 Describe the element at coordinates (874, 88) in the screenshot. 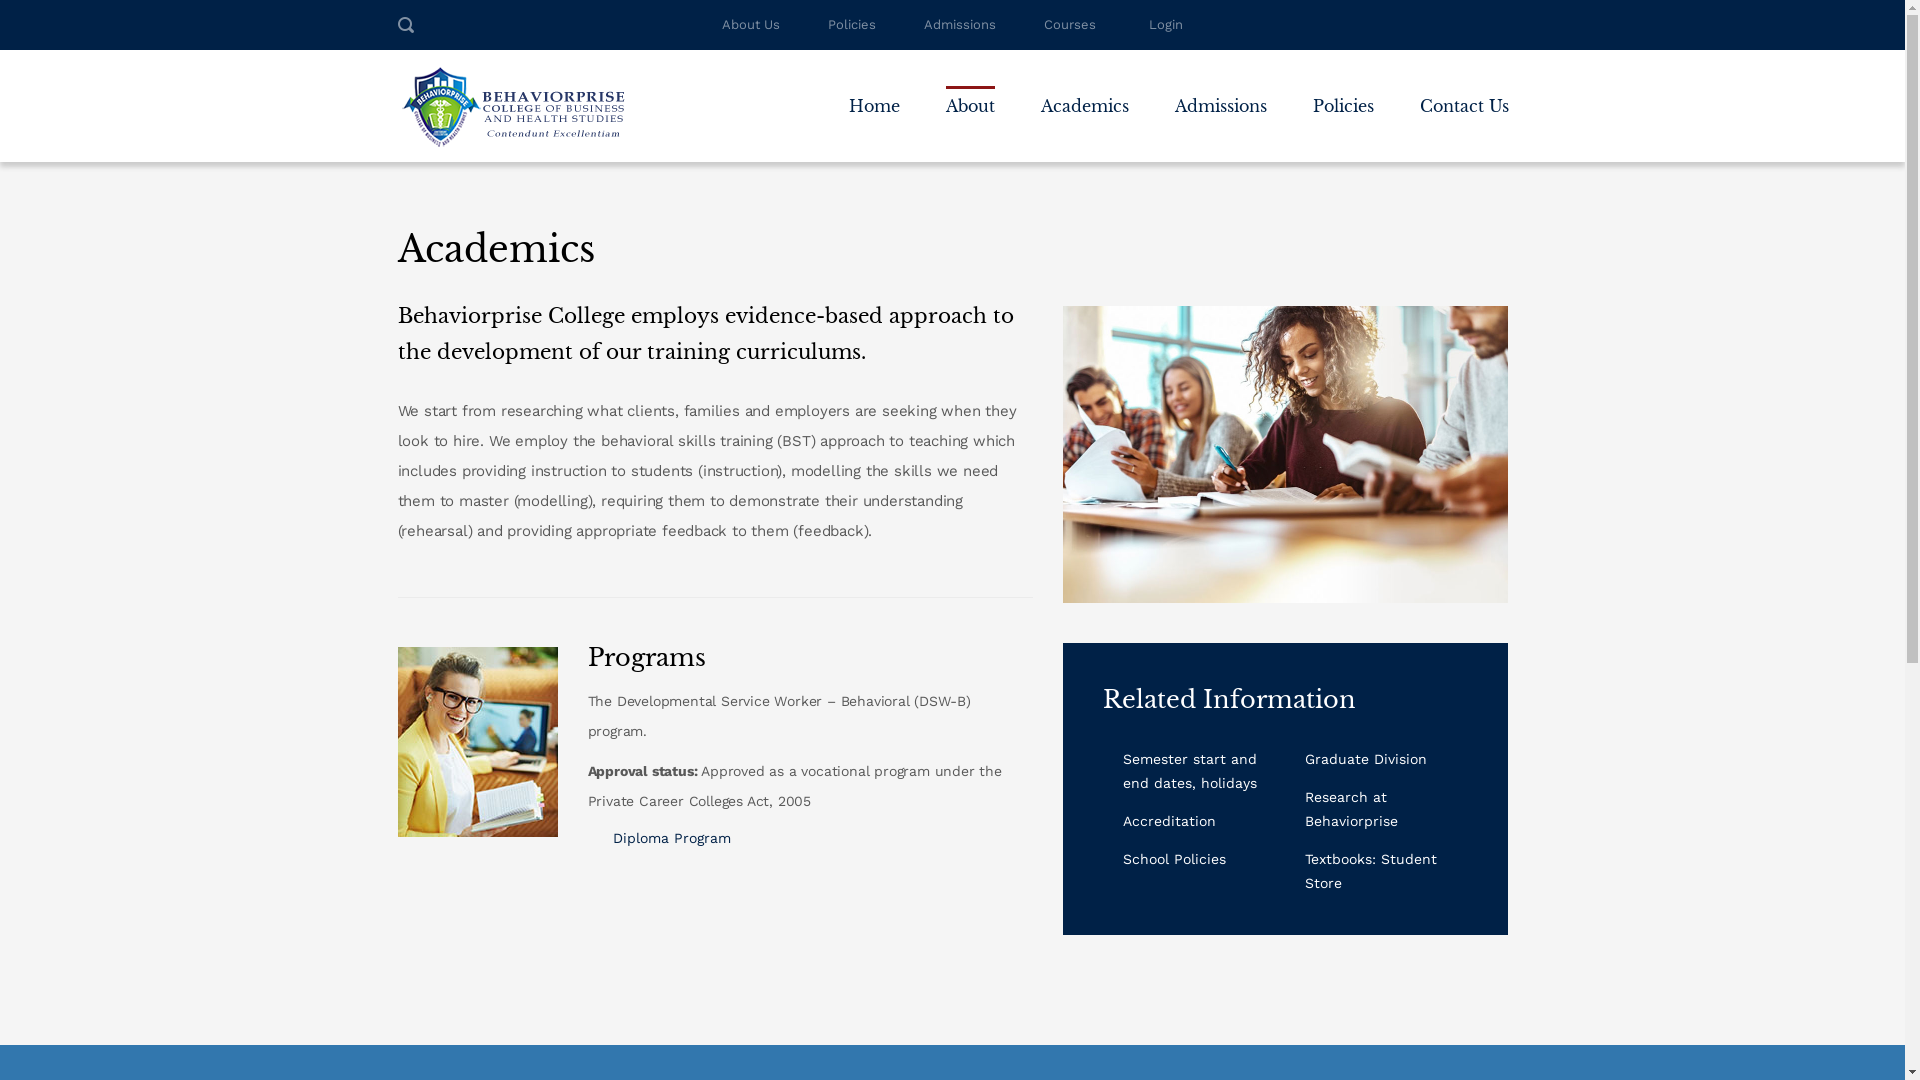

I see `Home` at that location.